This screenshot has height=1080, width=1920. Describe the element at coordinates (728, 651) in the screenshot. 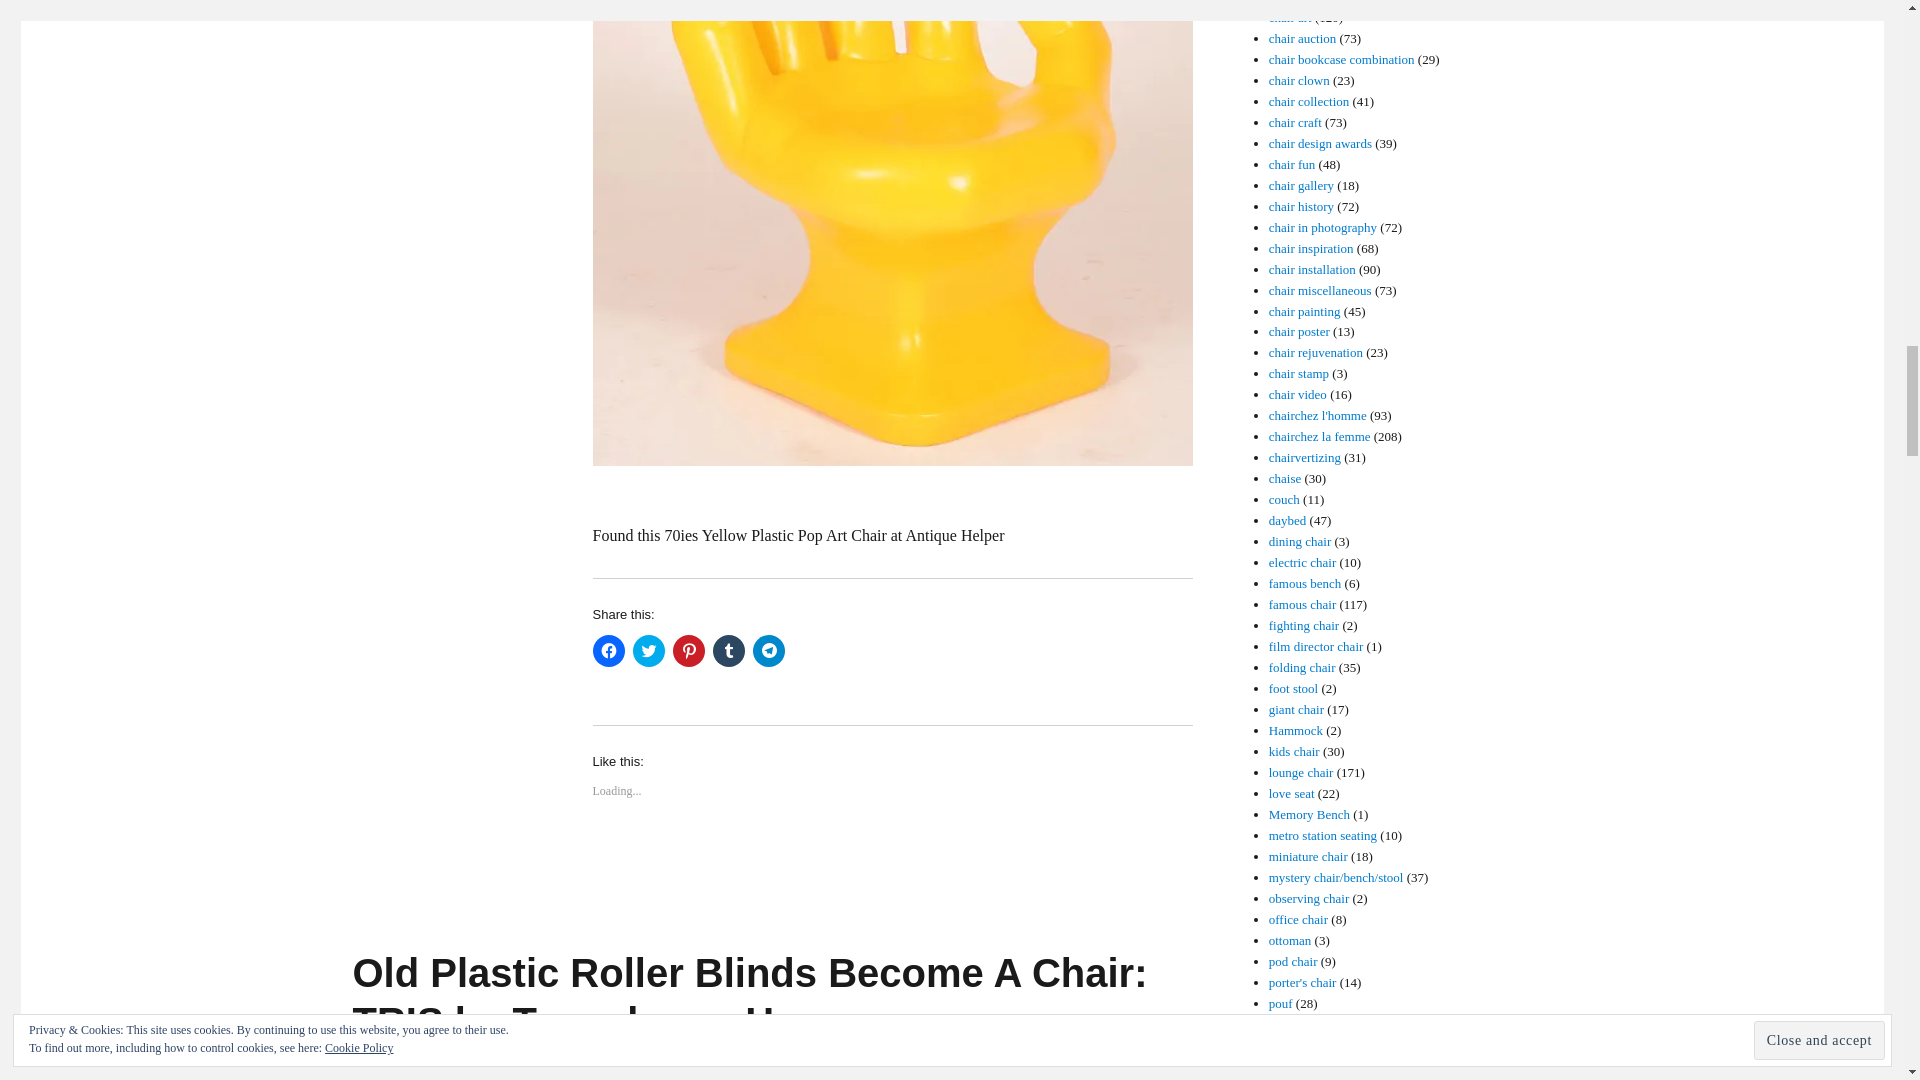

I see `Click to share on Tumblr` at that location.